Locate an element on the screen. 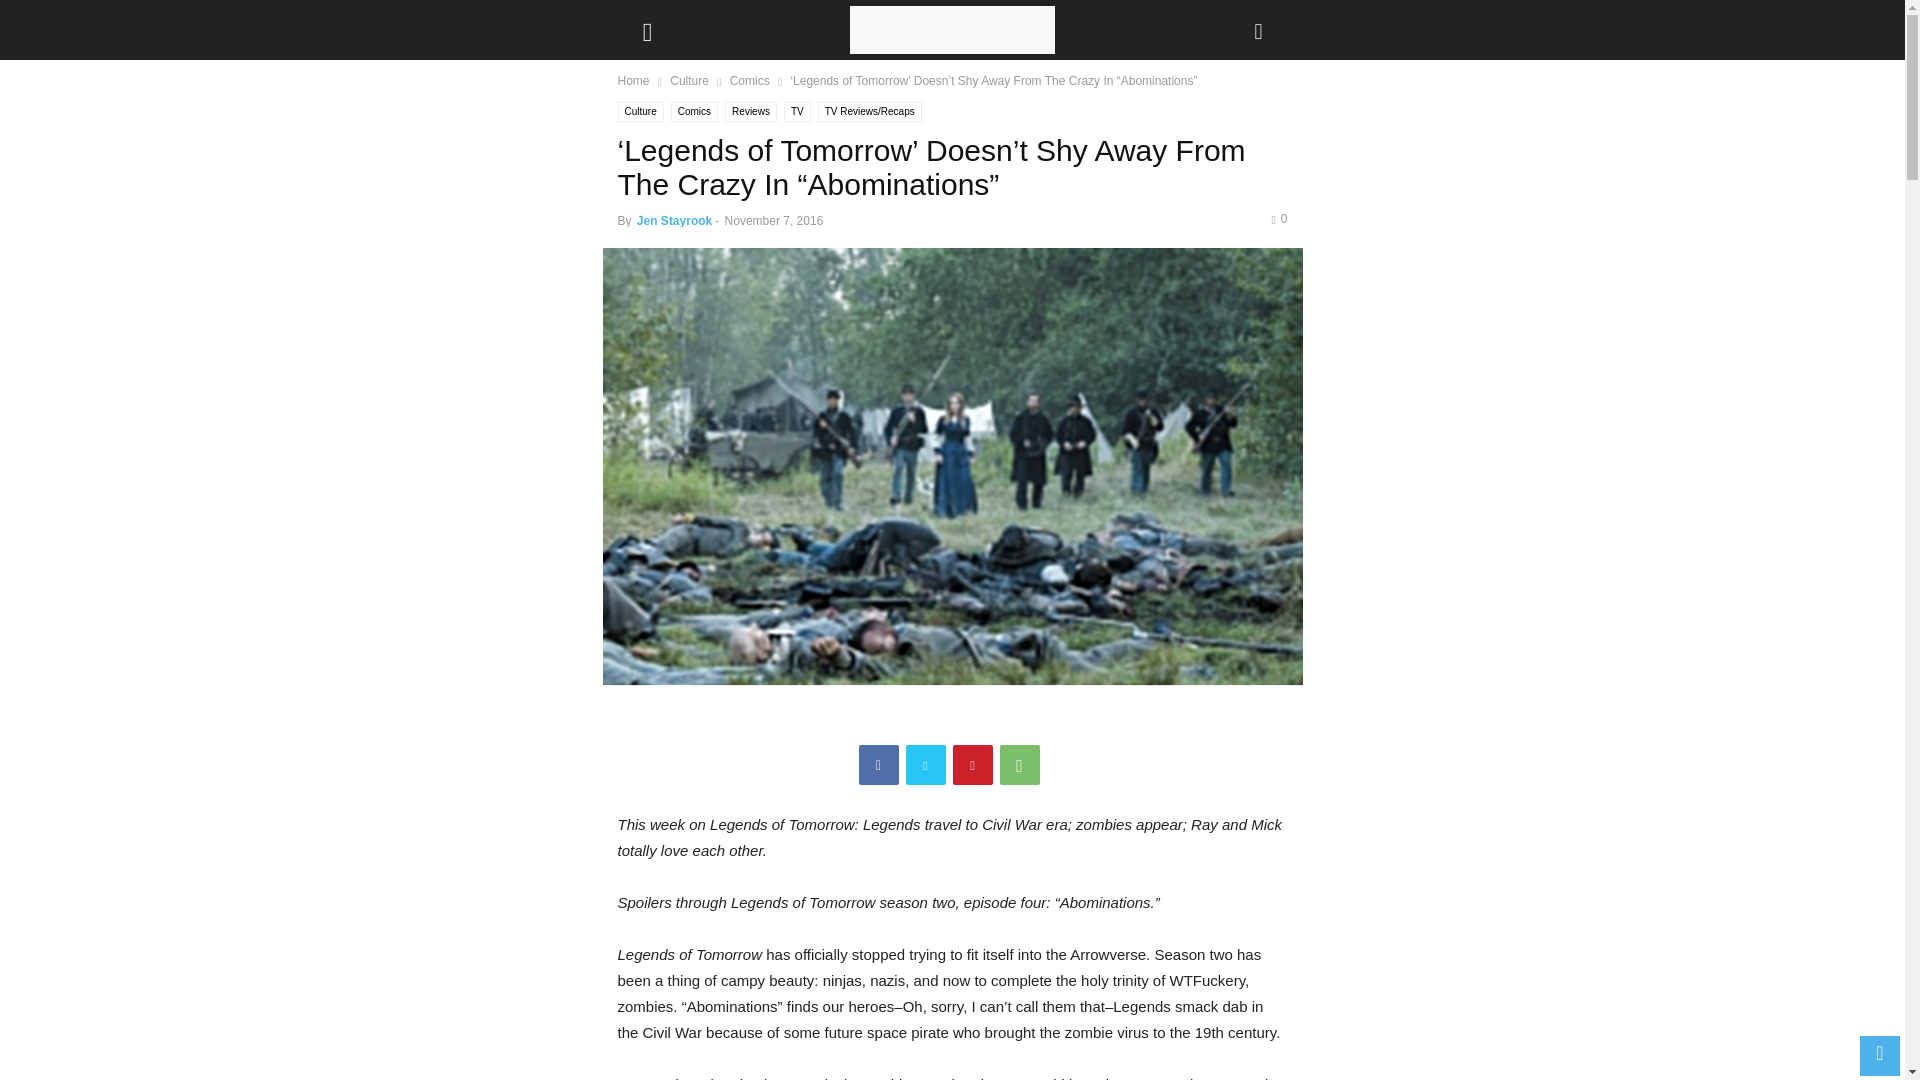  TV is located at coordinates (796, 112).